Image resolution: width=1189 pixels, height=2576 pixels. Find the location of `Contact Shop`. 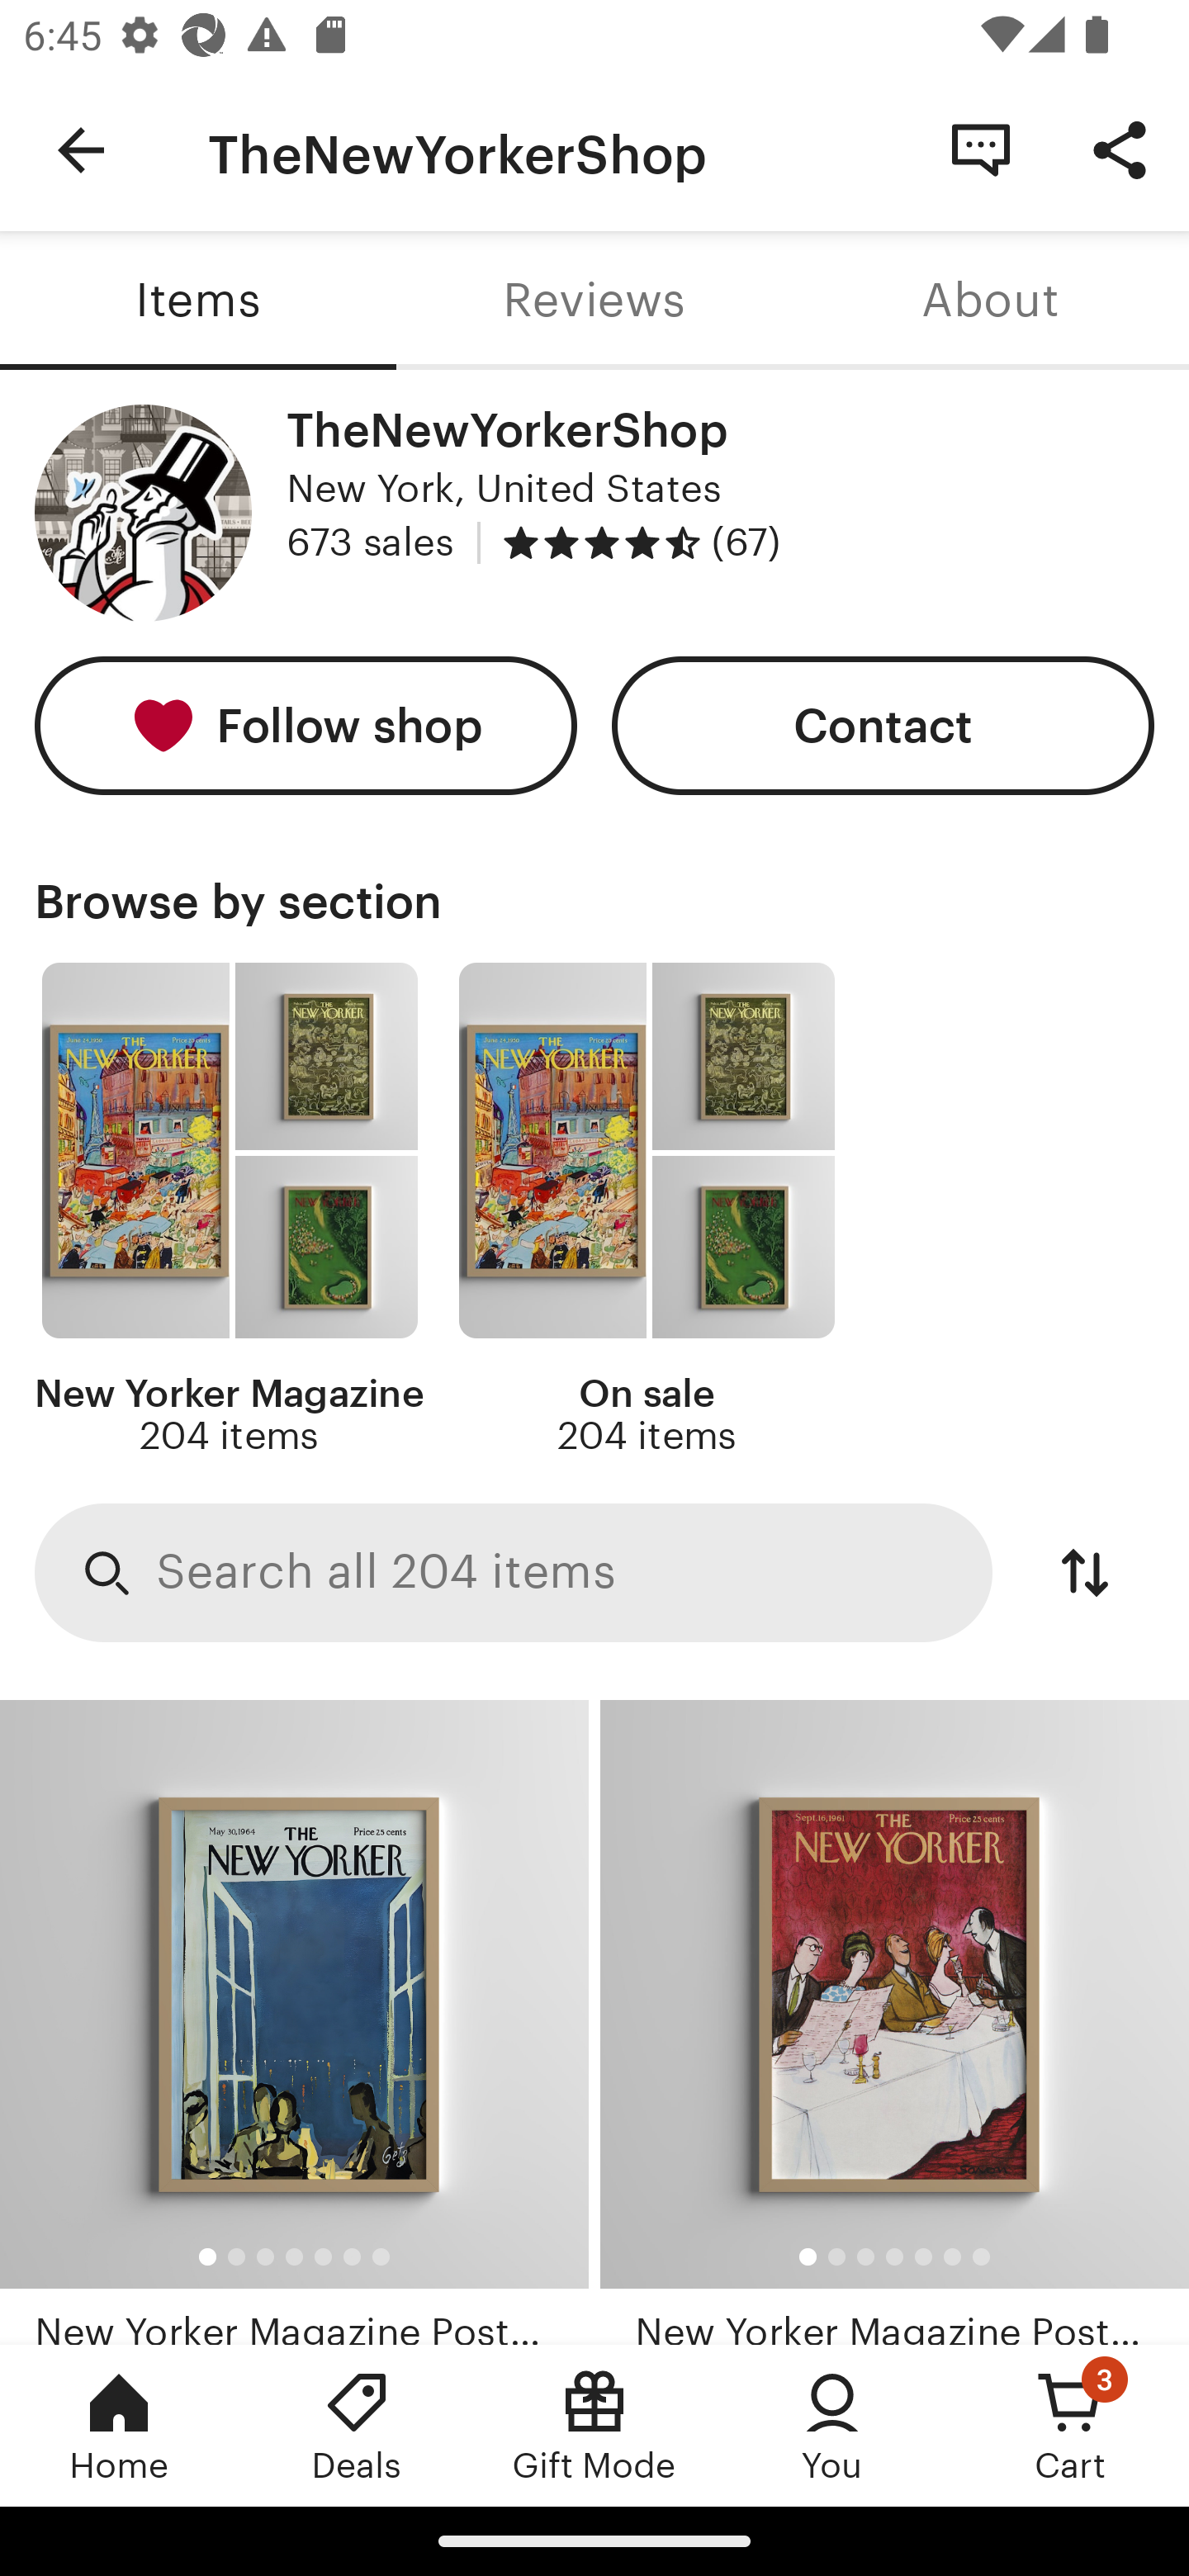

Contact Shop is located at coordinates (981, 149).